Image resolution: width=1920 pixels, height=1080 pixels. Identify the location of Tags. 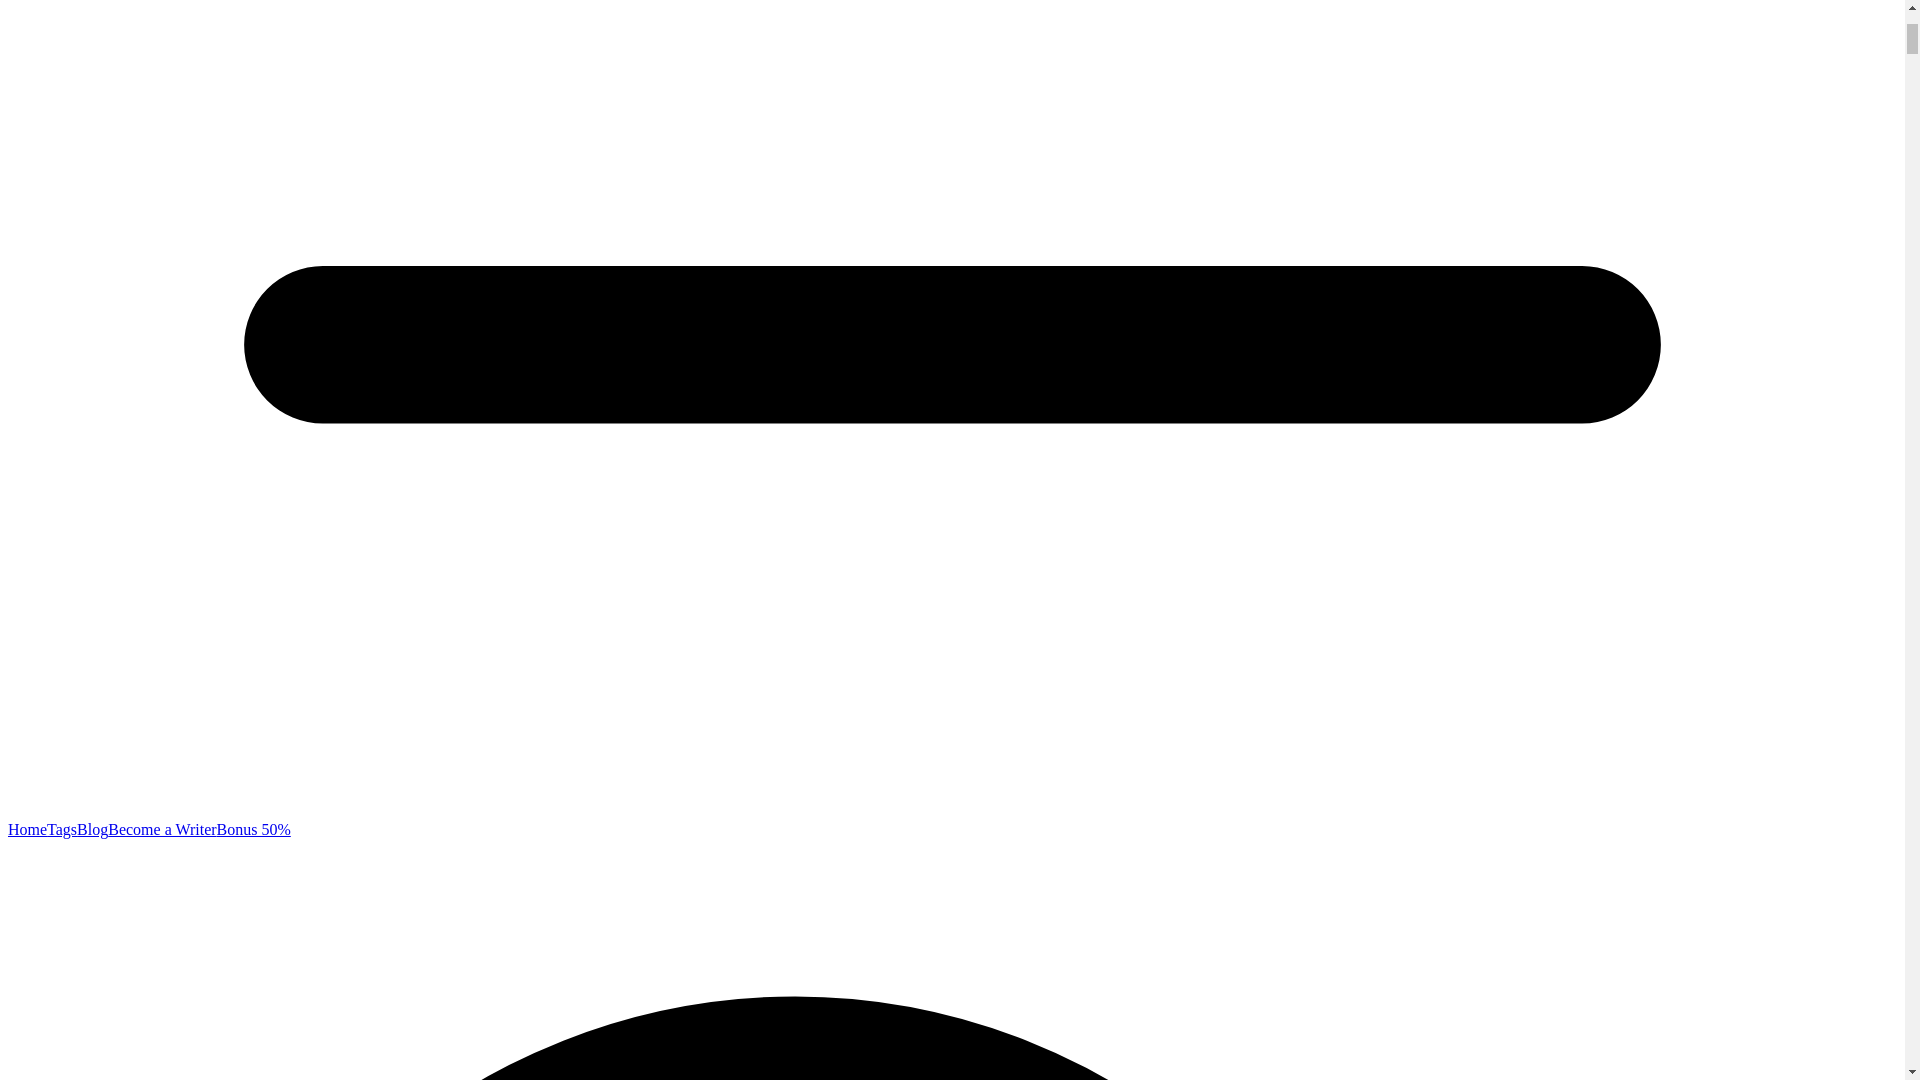
(61, 829).